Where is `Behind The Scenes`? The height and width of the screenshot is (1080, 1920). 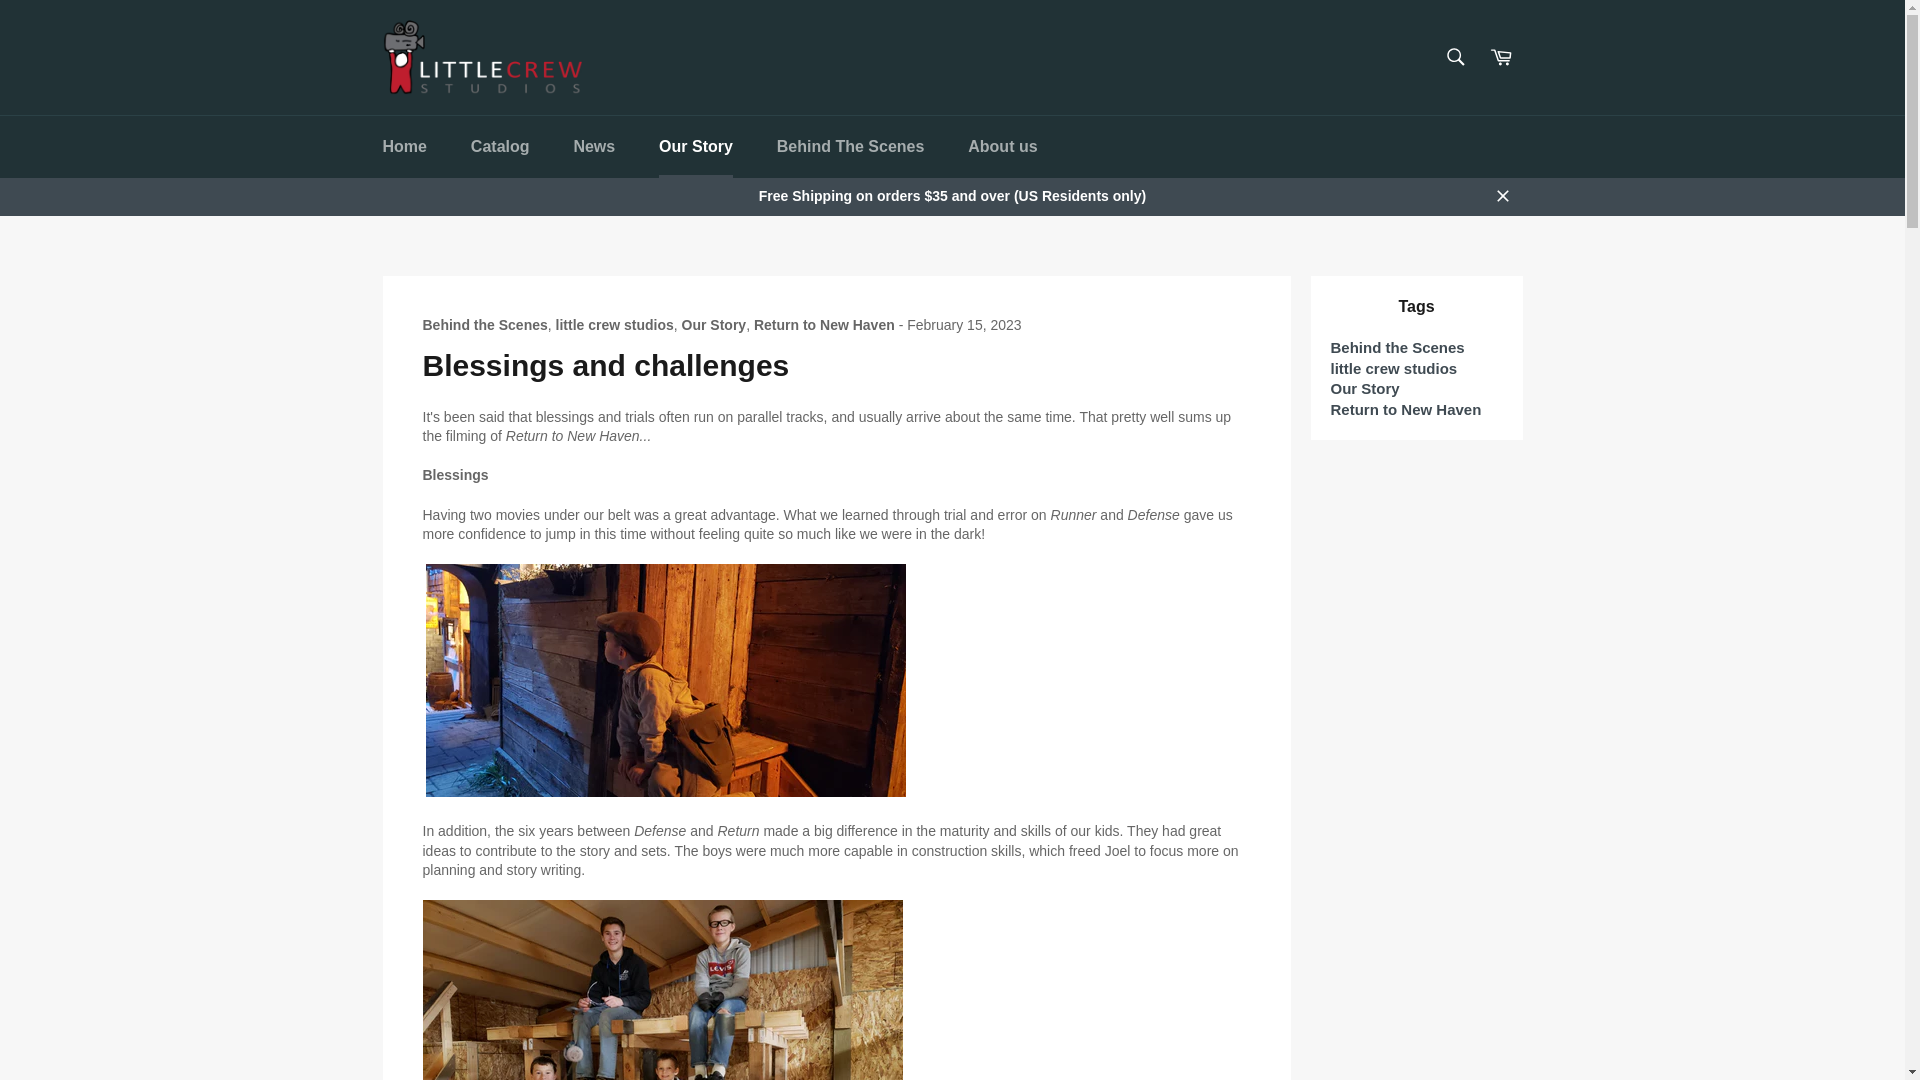 Behind The Scenes is located at coordinates (850, 146).